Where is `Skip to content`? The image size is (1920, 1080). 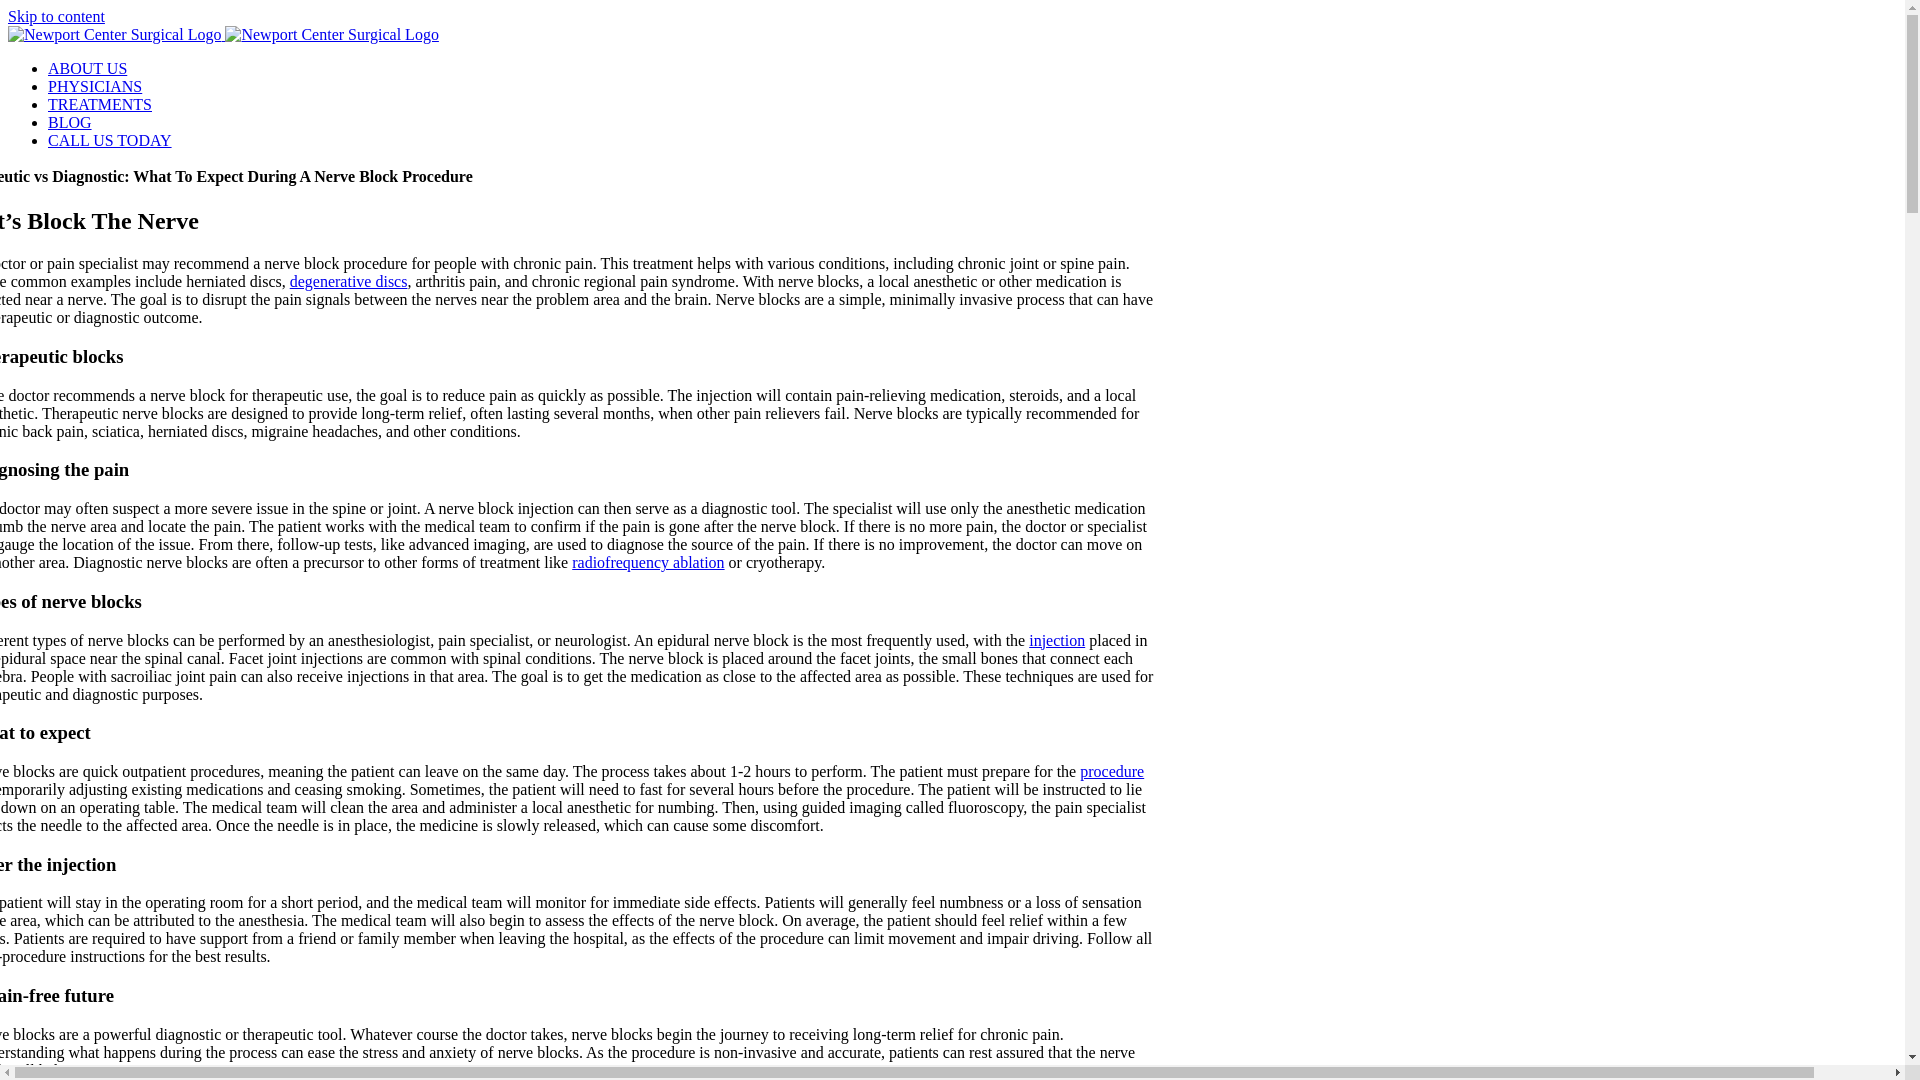 Skip to content is located at coordinates (56, 16).